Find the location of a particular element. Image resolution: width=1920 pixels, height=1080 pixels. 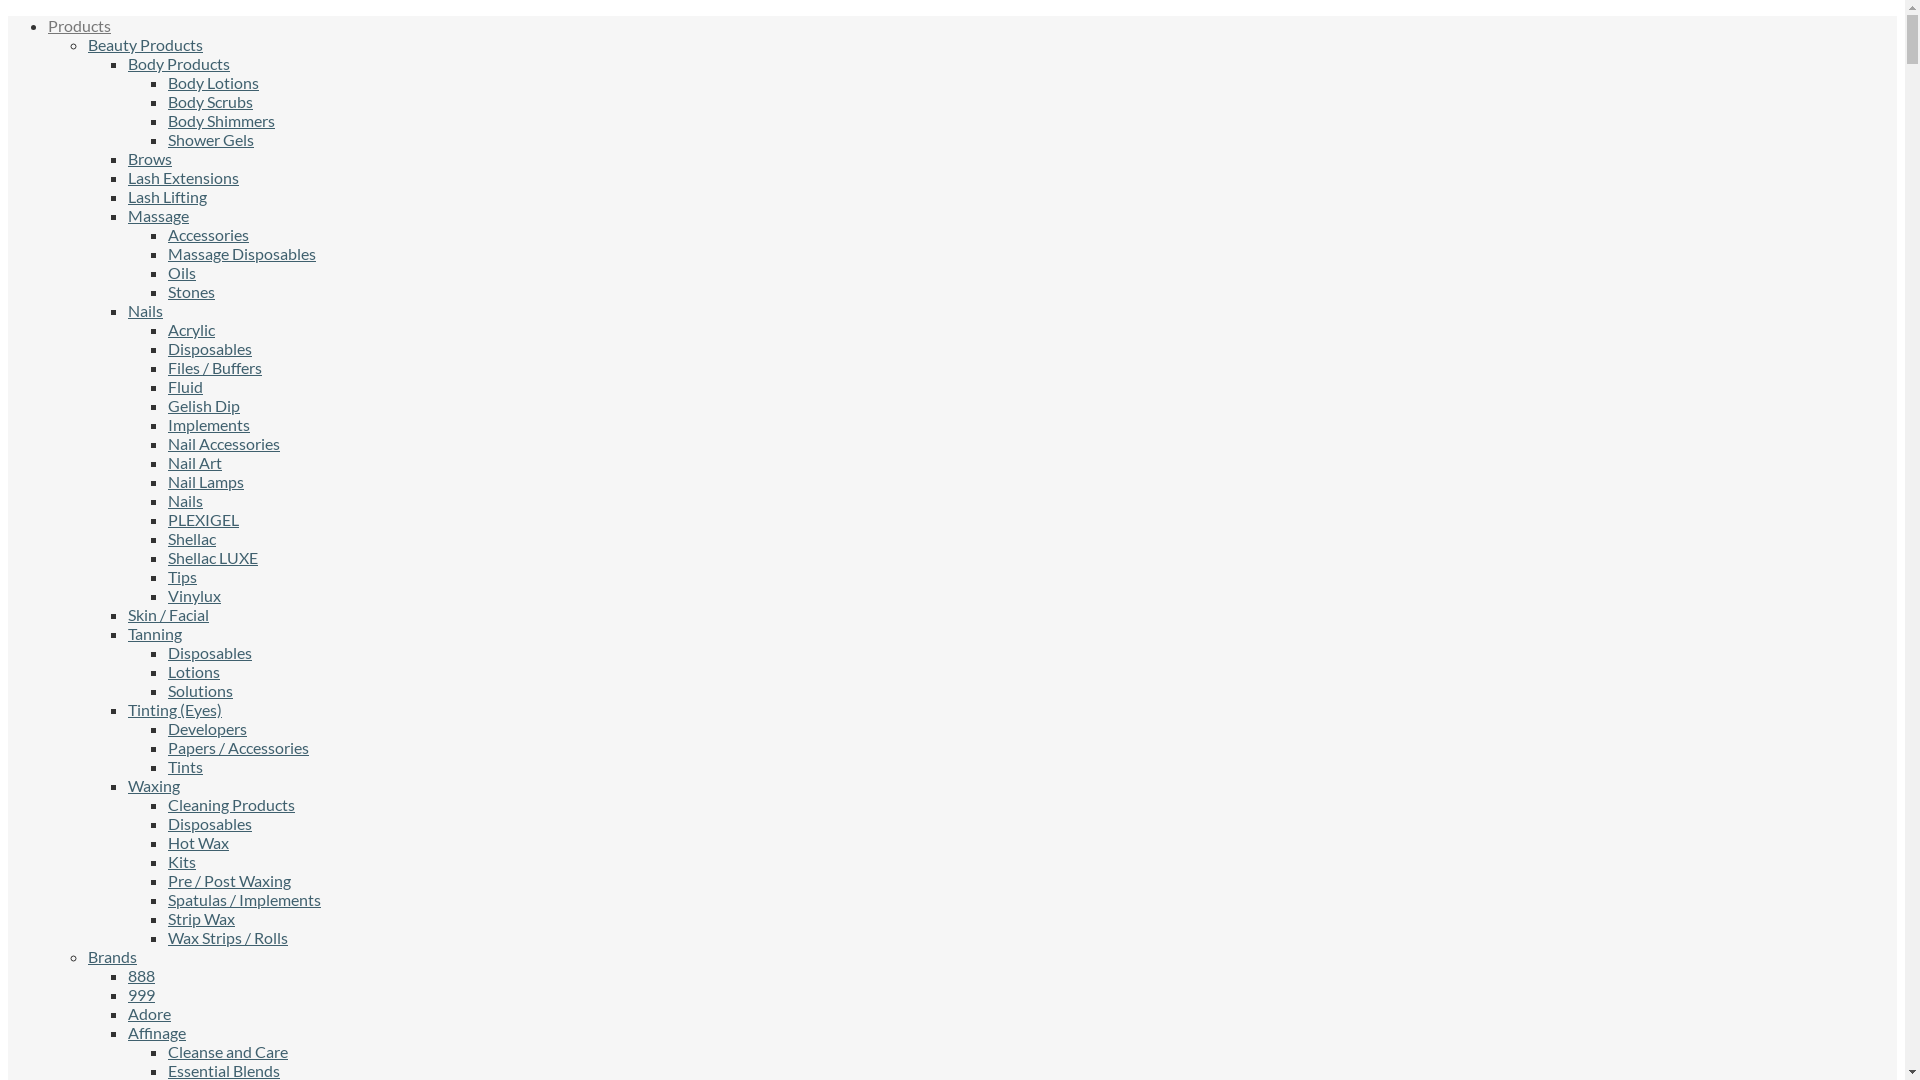

888 is located at coordinates (142, 976).